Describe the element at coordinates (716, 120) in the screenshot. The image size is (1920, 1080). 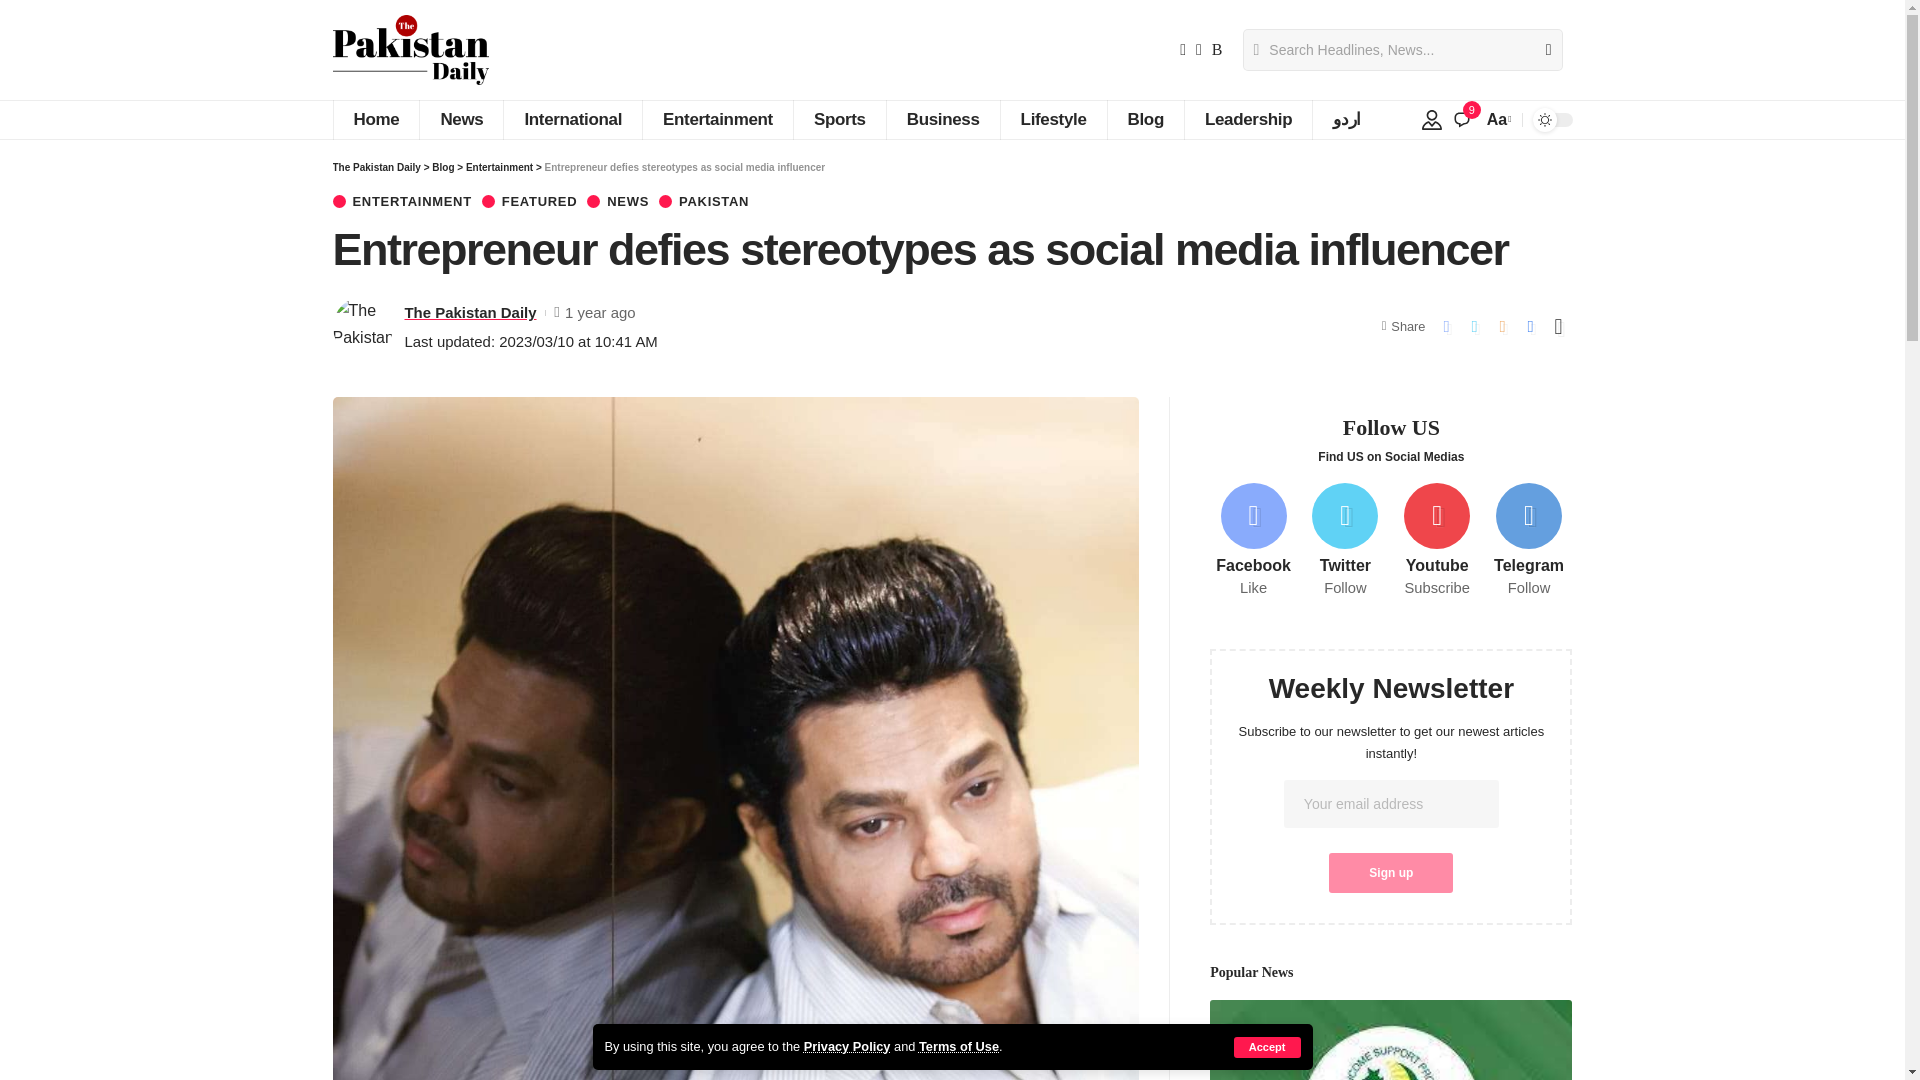
I see `Entertainment` at that location.